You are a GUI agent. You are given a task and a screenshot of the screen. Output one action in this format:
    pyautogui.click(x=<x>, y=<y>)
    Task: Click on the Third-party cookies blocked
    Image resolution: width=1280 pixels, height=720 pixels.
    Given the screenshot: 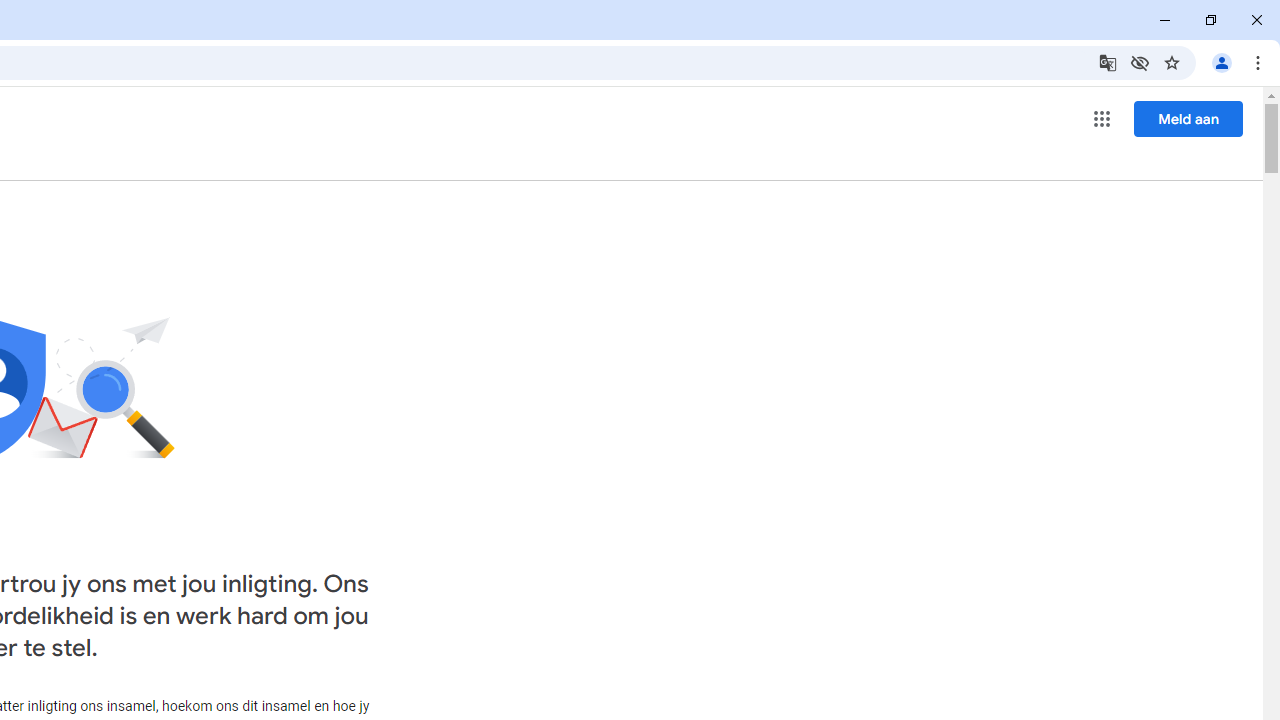 What is the action you would take?
    pyautogui.click(x=1140, y=62)
    